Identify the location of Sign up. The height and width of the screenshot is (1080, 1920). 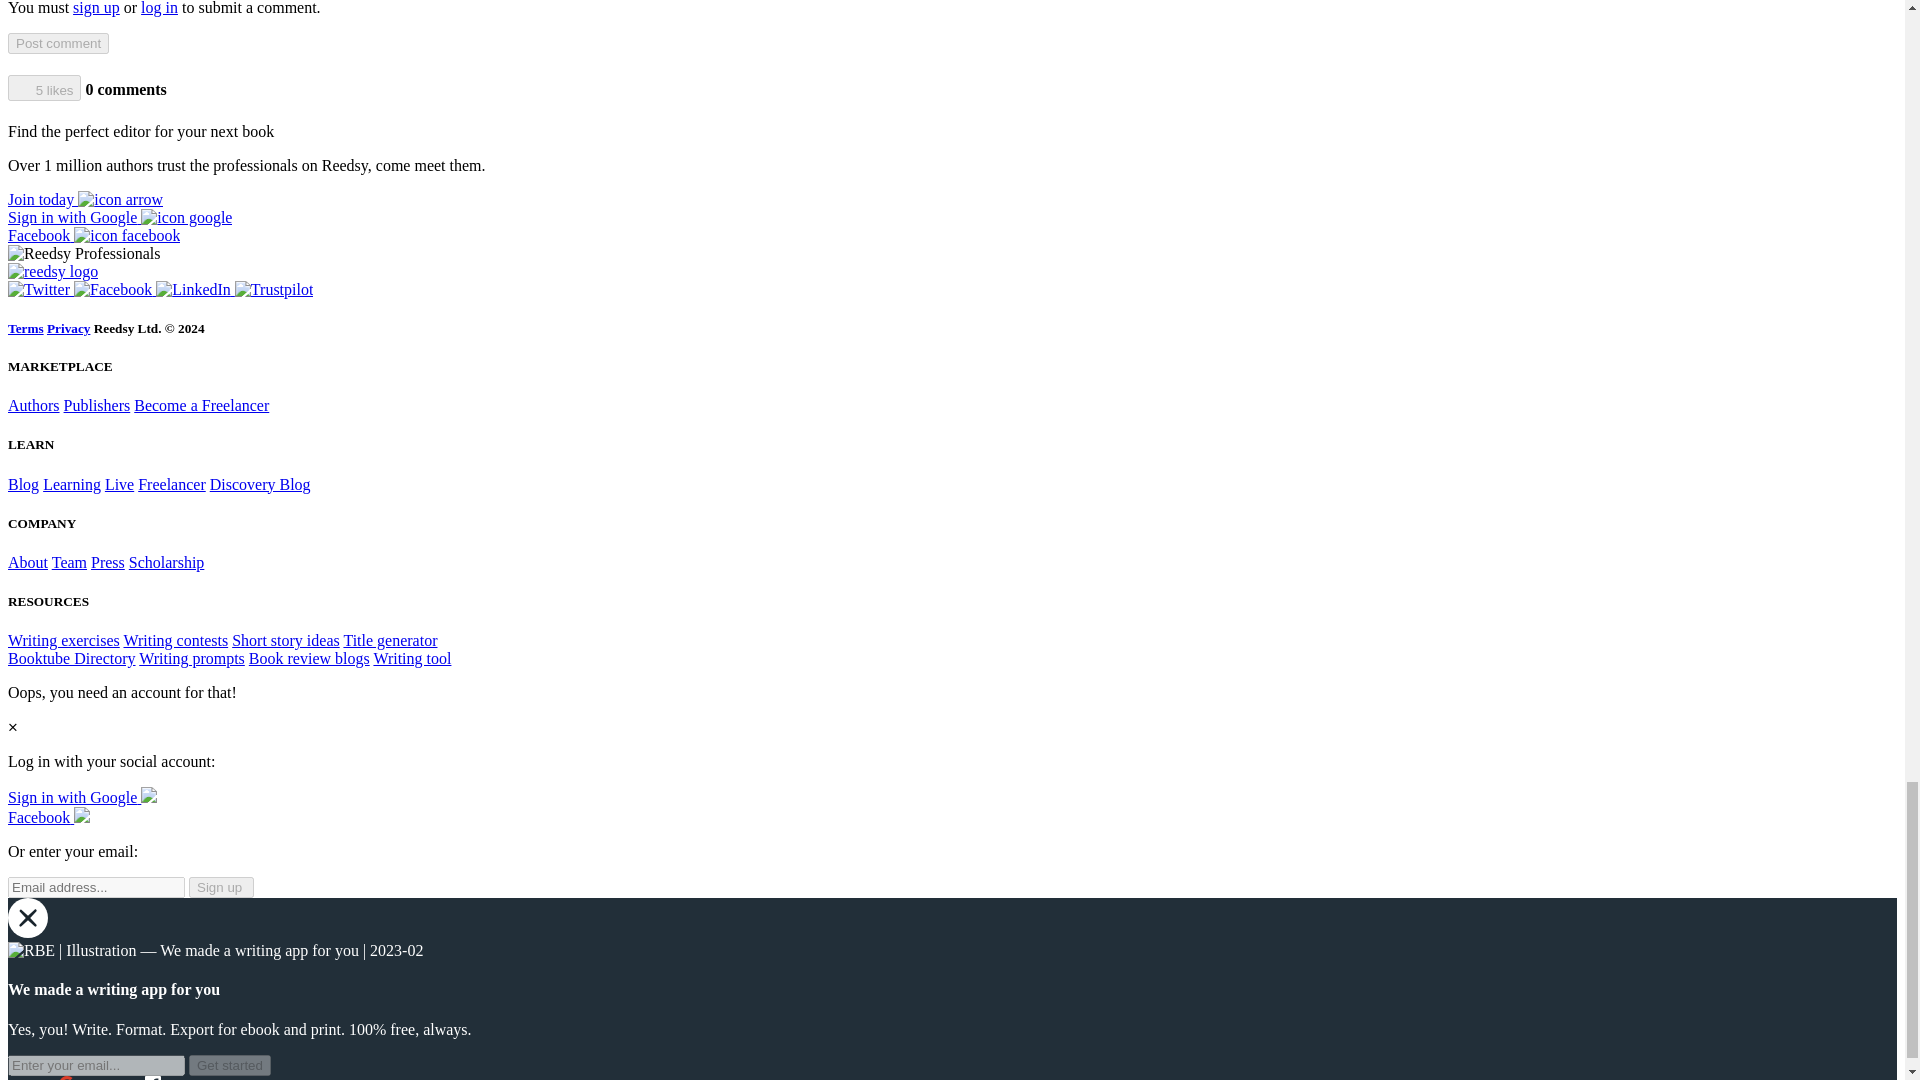
(85, 200).